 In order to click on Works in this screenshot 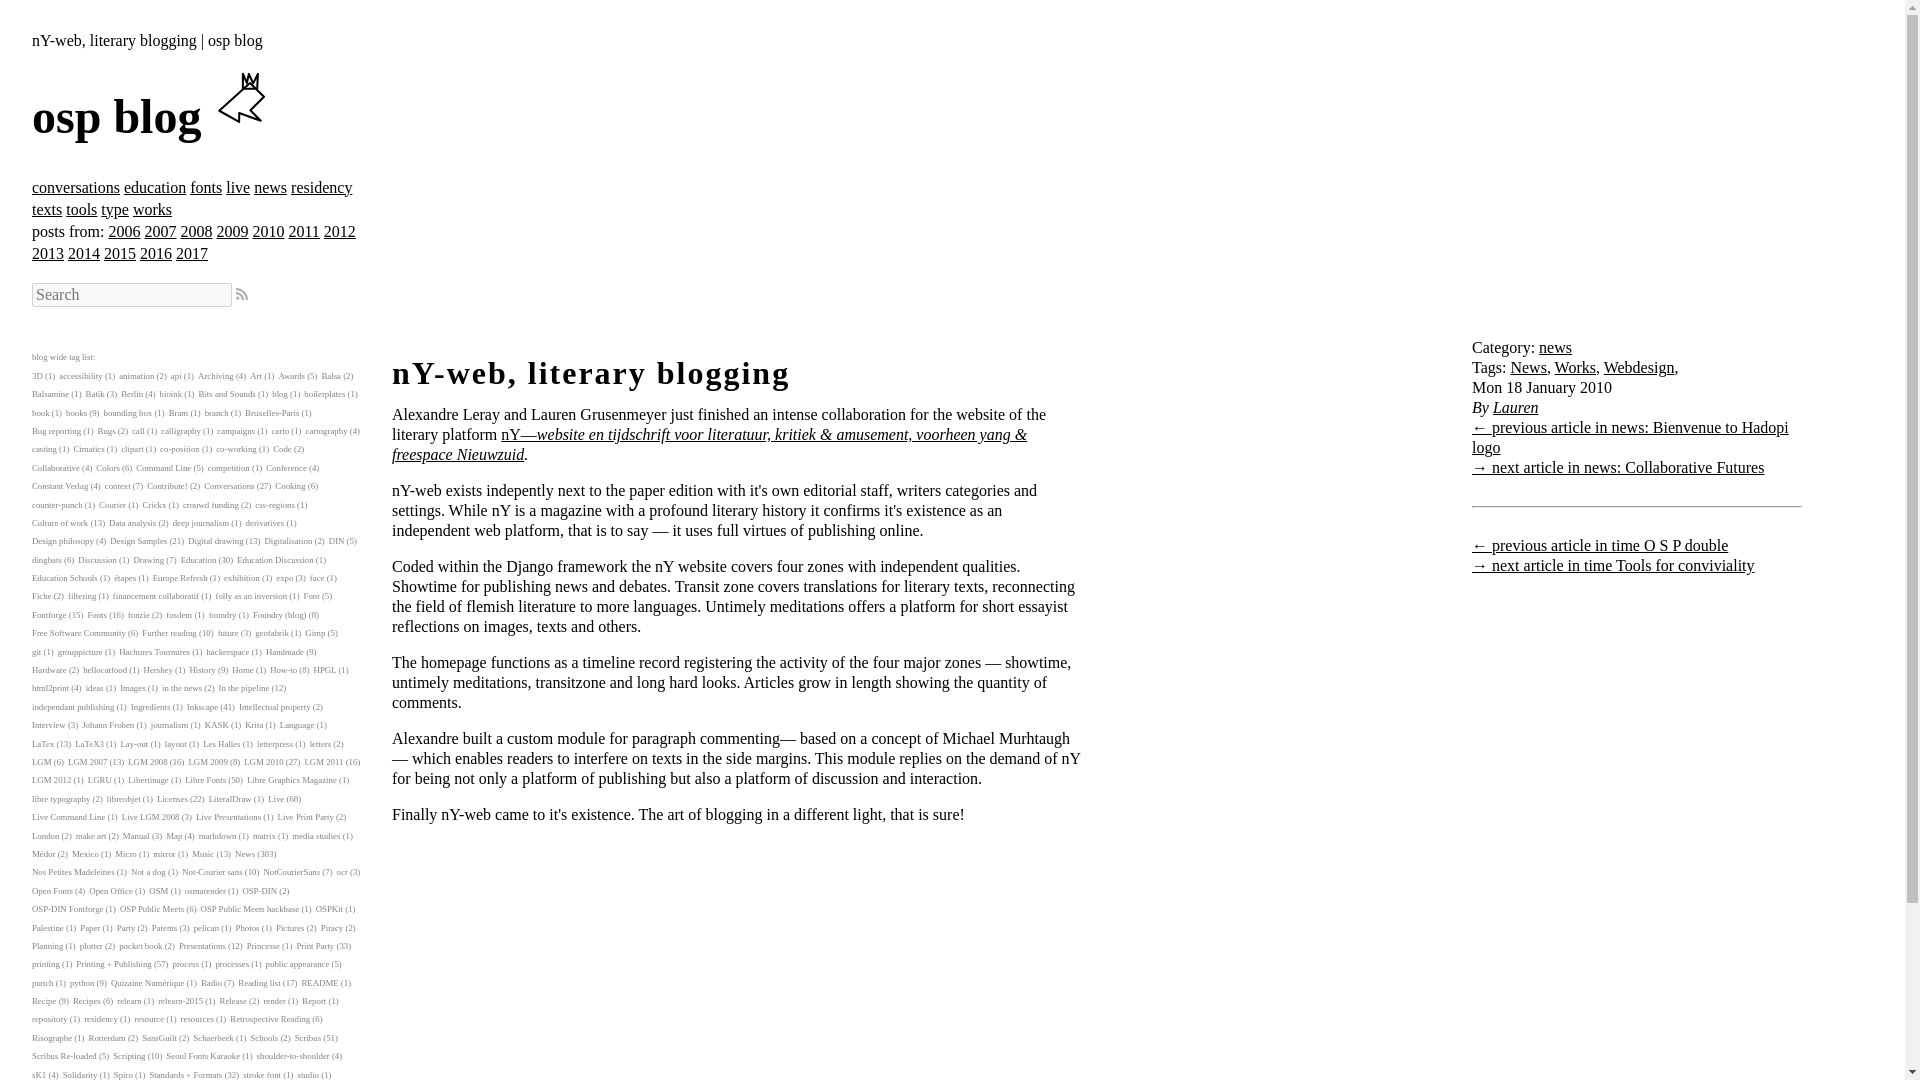, I will do `click(1575, 366)`.